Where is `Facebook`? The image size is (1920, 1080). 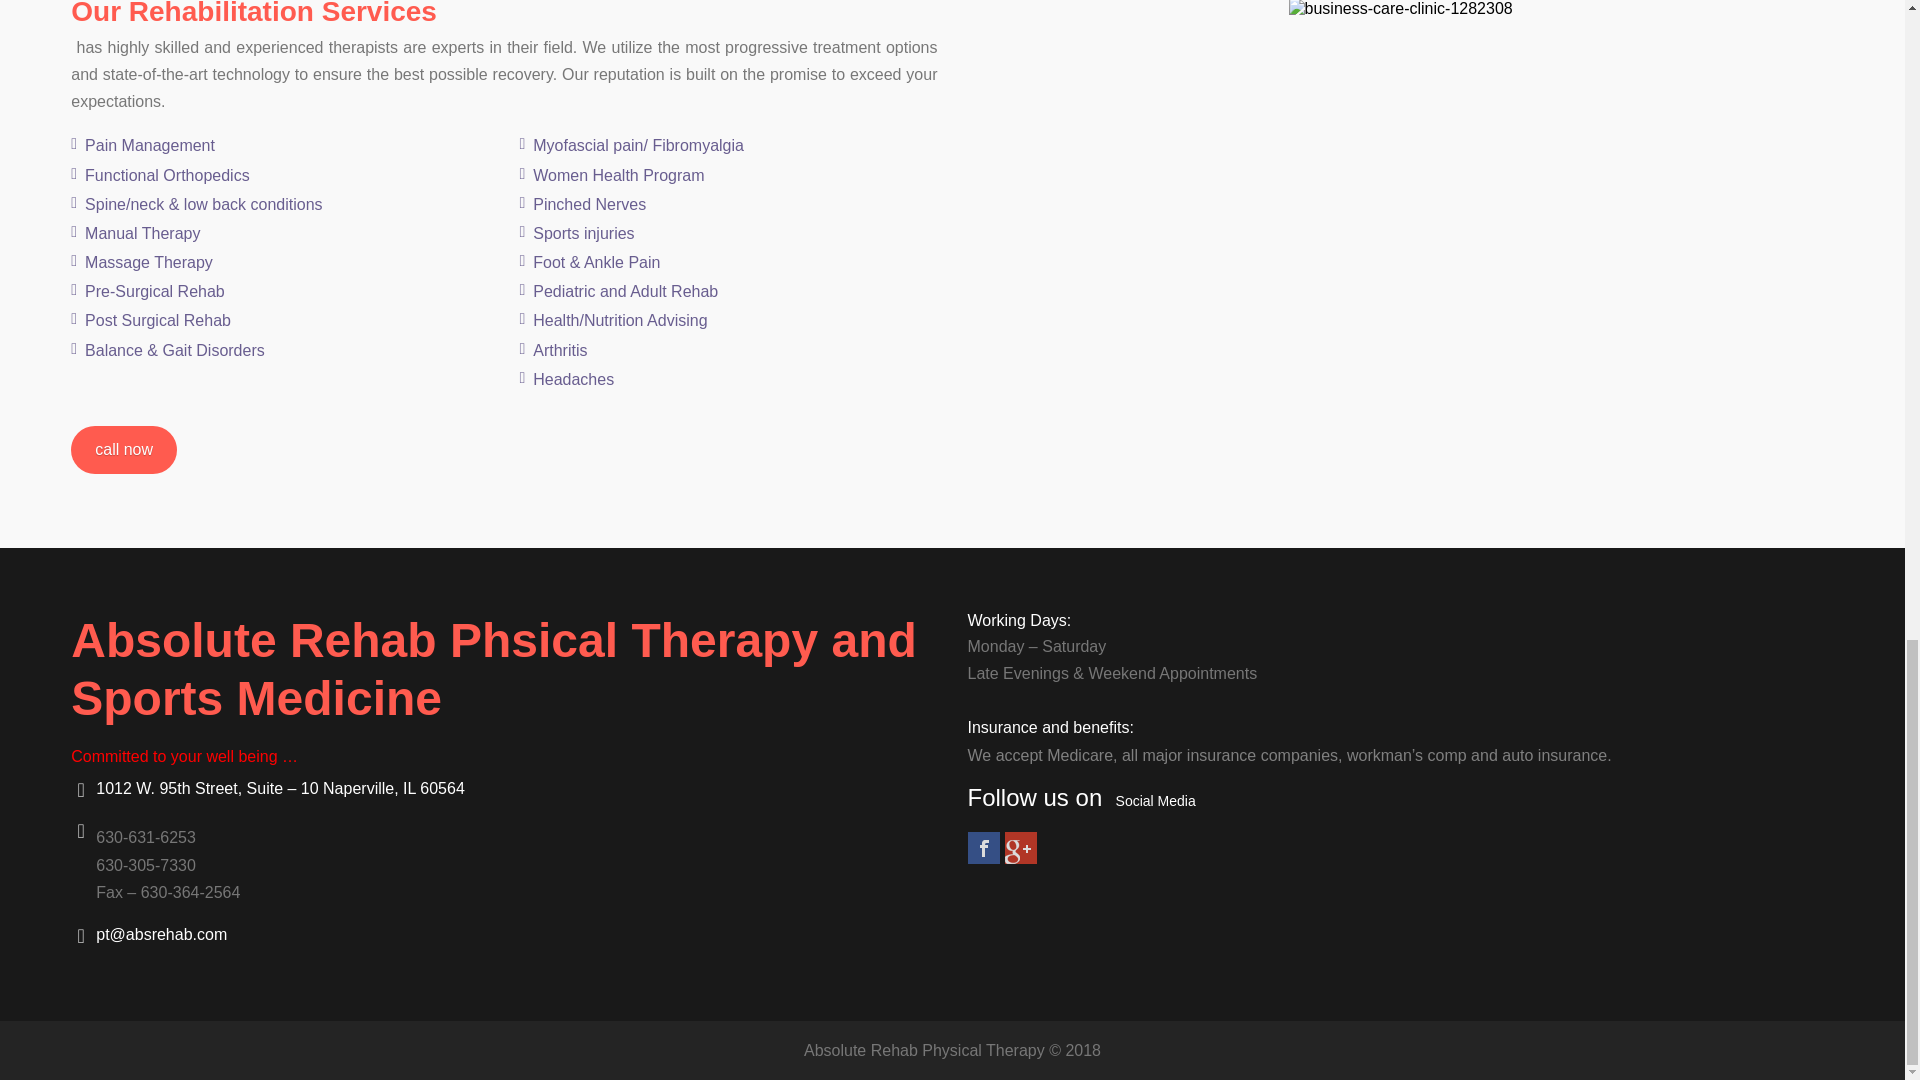
Facebook is located at coordinates (984, 848).